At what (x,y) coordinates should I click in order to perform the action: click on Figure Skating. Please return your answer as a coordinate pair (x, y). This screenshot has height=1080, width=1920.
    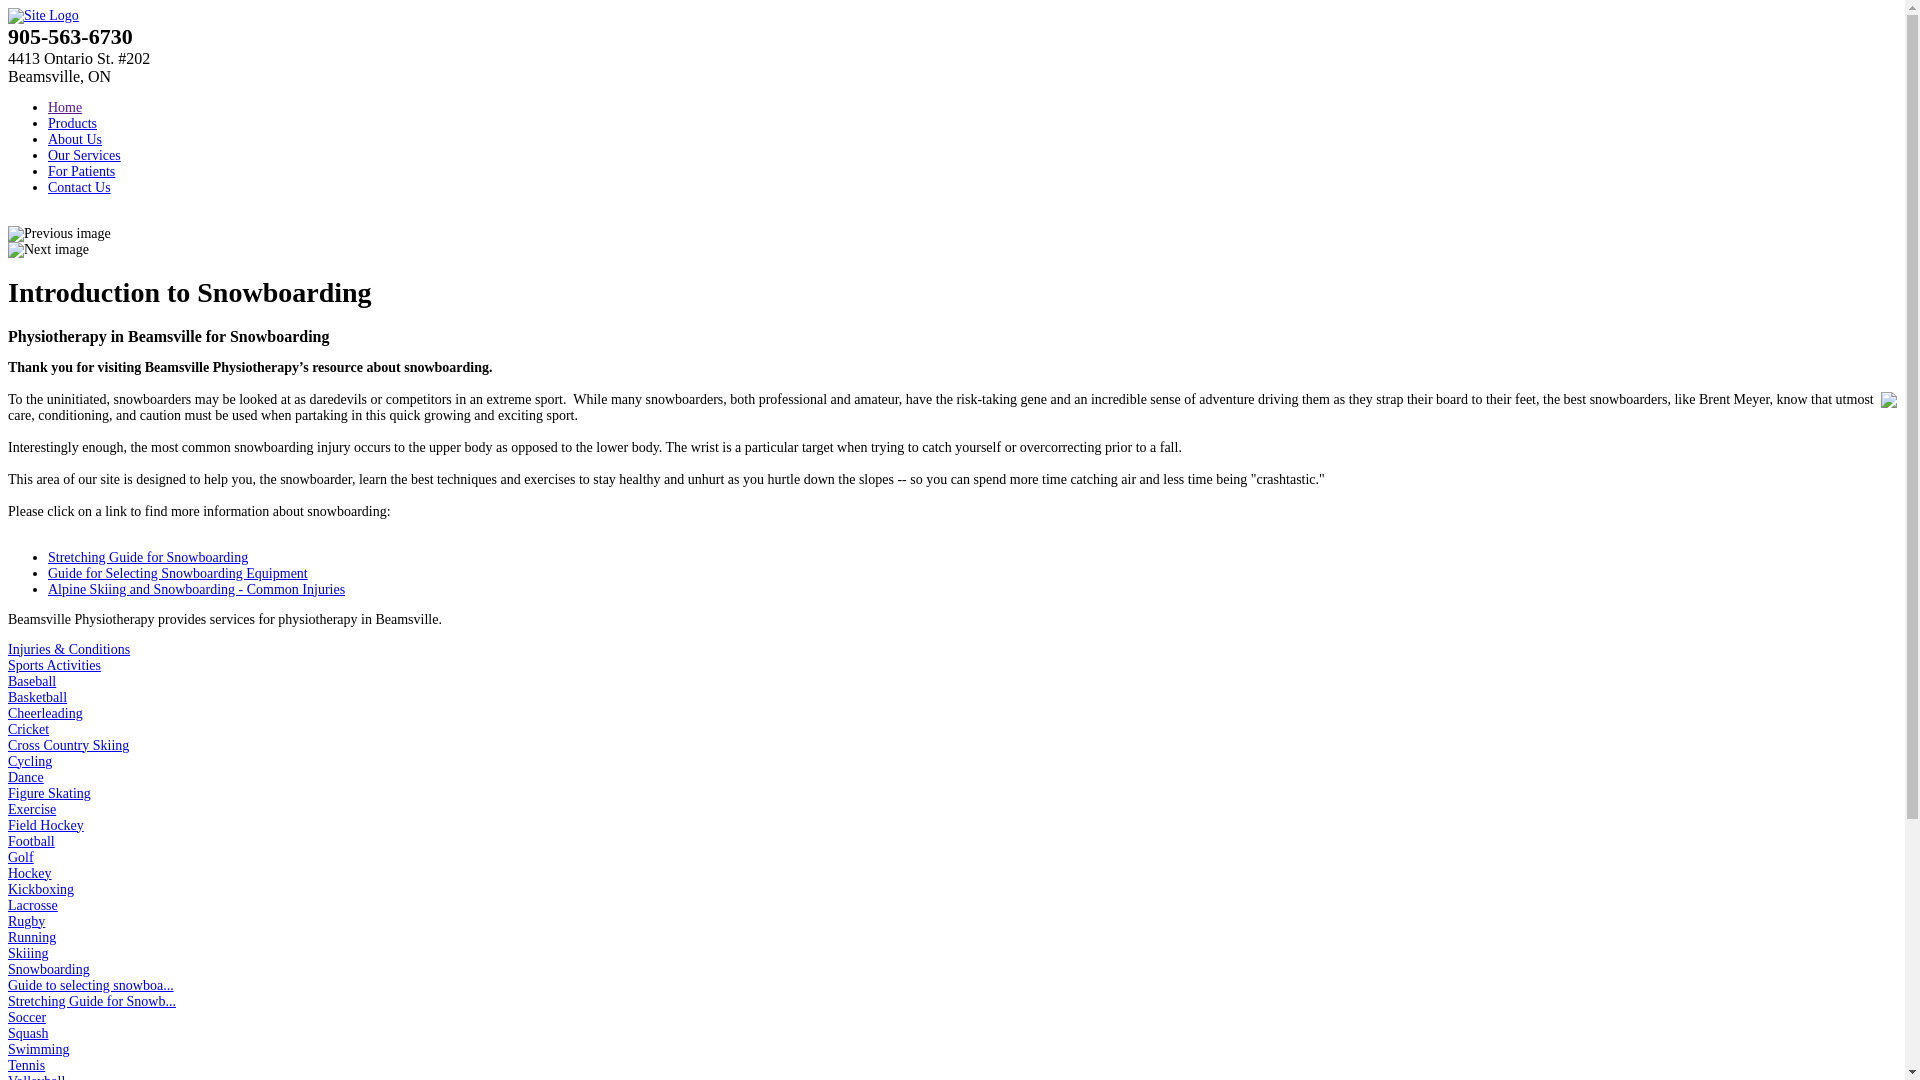
    Looking at the image, I should click on (50, 794).